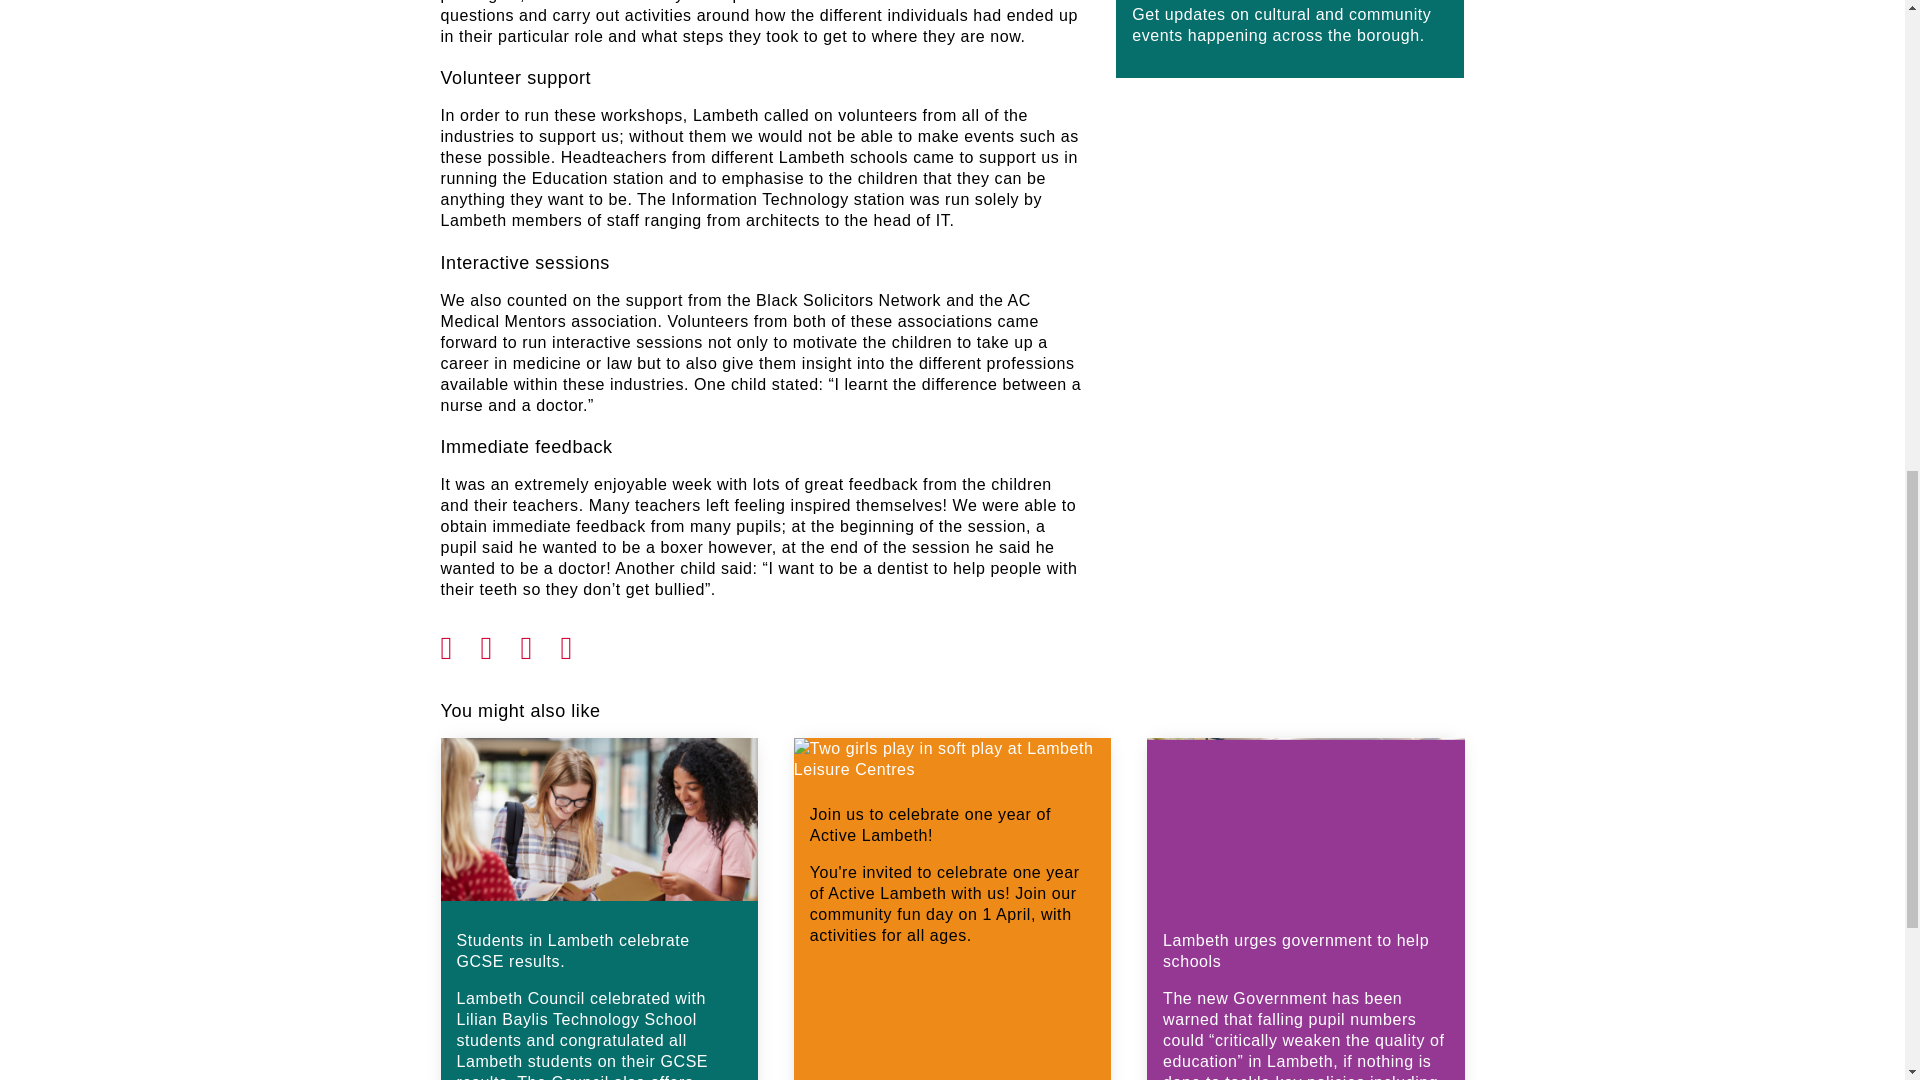  Describe the element at coordinates (460, 642) in the screenshot. I see `share this on Facebook` at that location.